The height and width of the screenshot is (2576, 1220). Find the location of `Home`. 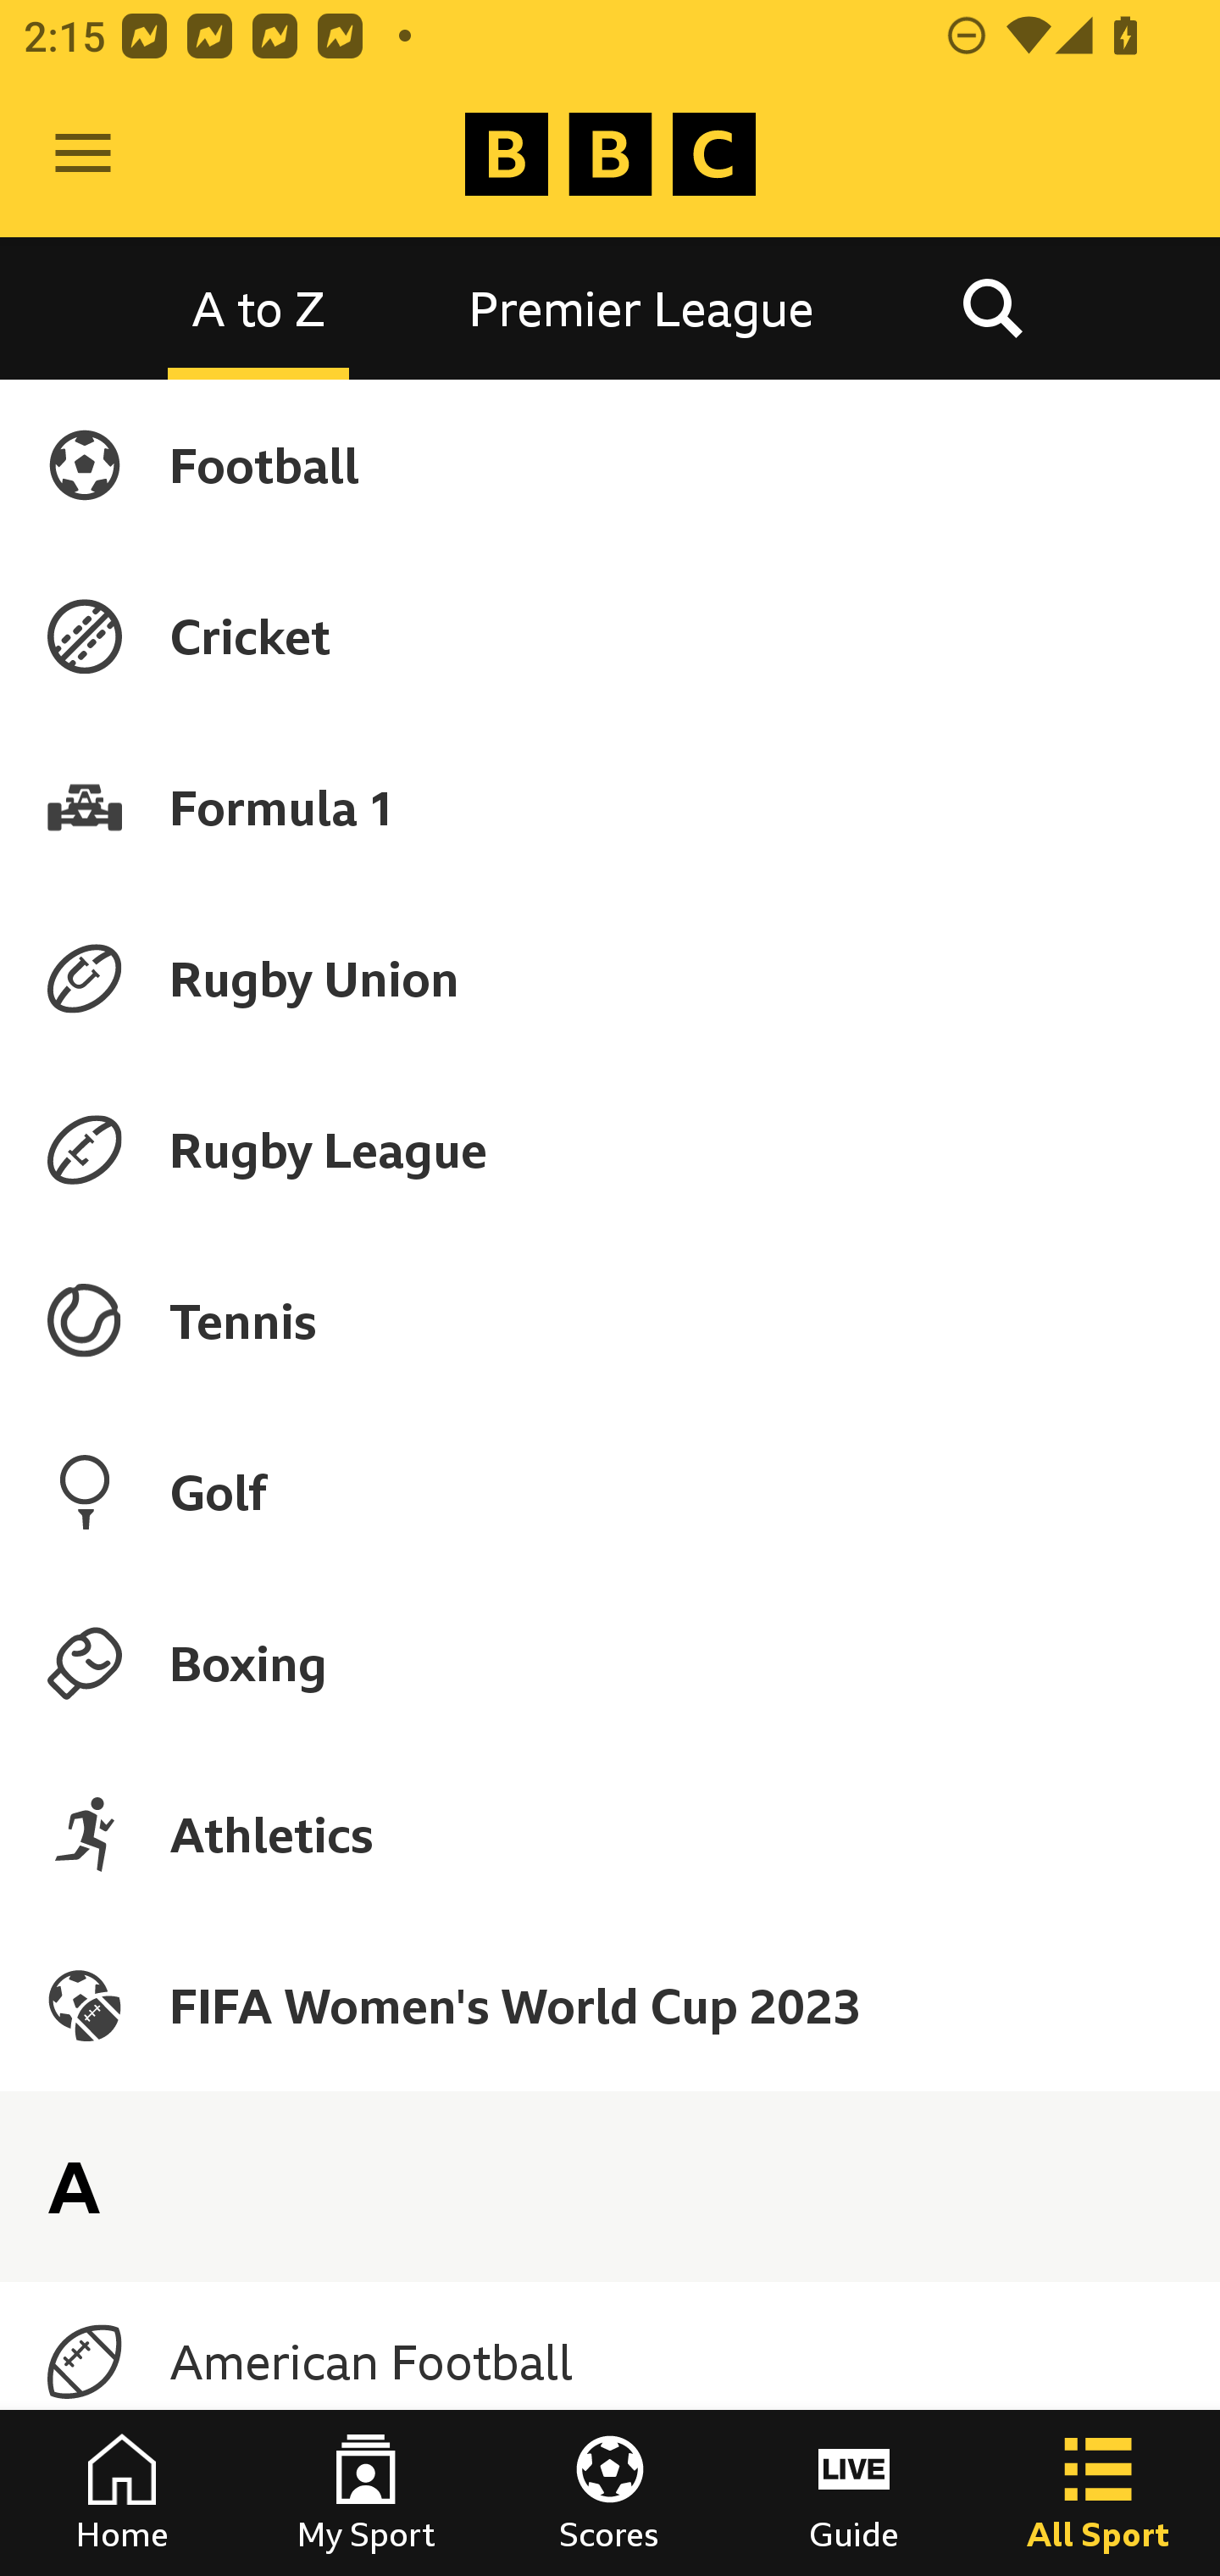

Home is located at coordinates (122, 2493).